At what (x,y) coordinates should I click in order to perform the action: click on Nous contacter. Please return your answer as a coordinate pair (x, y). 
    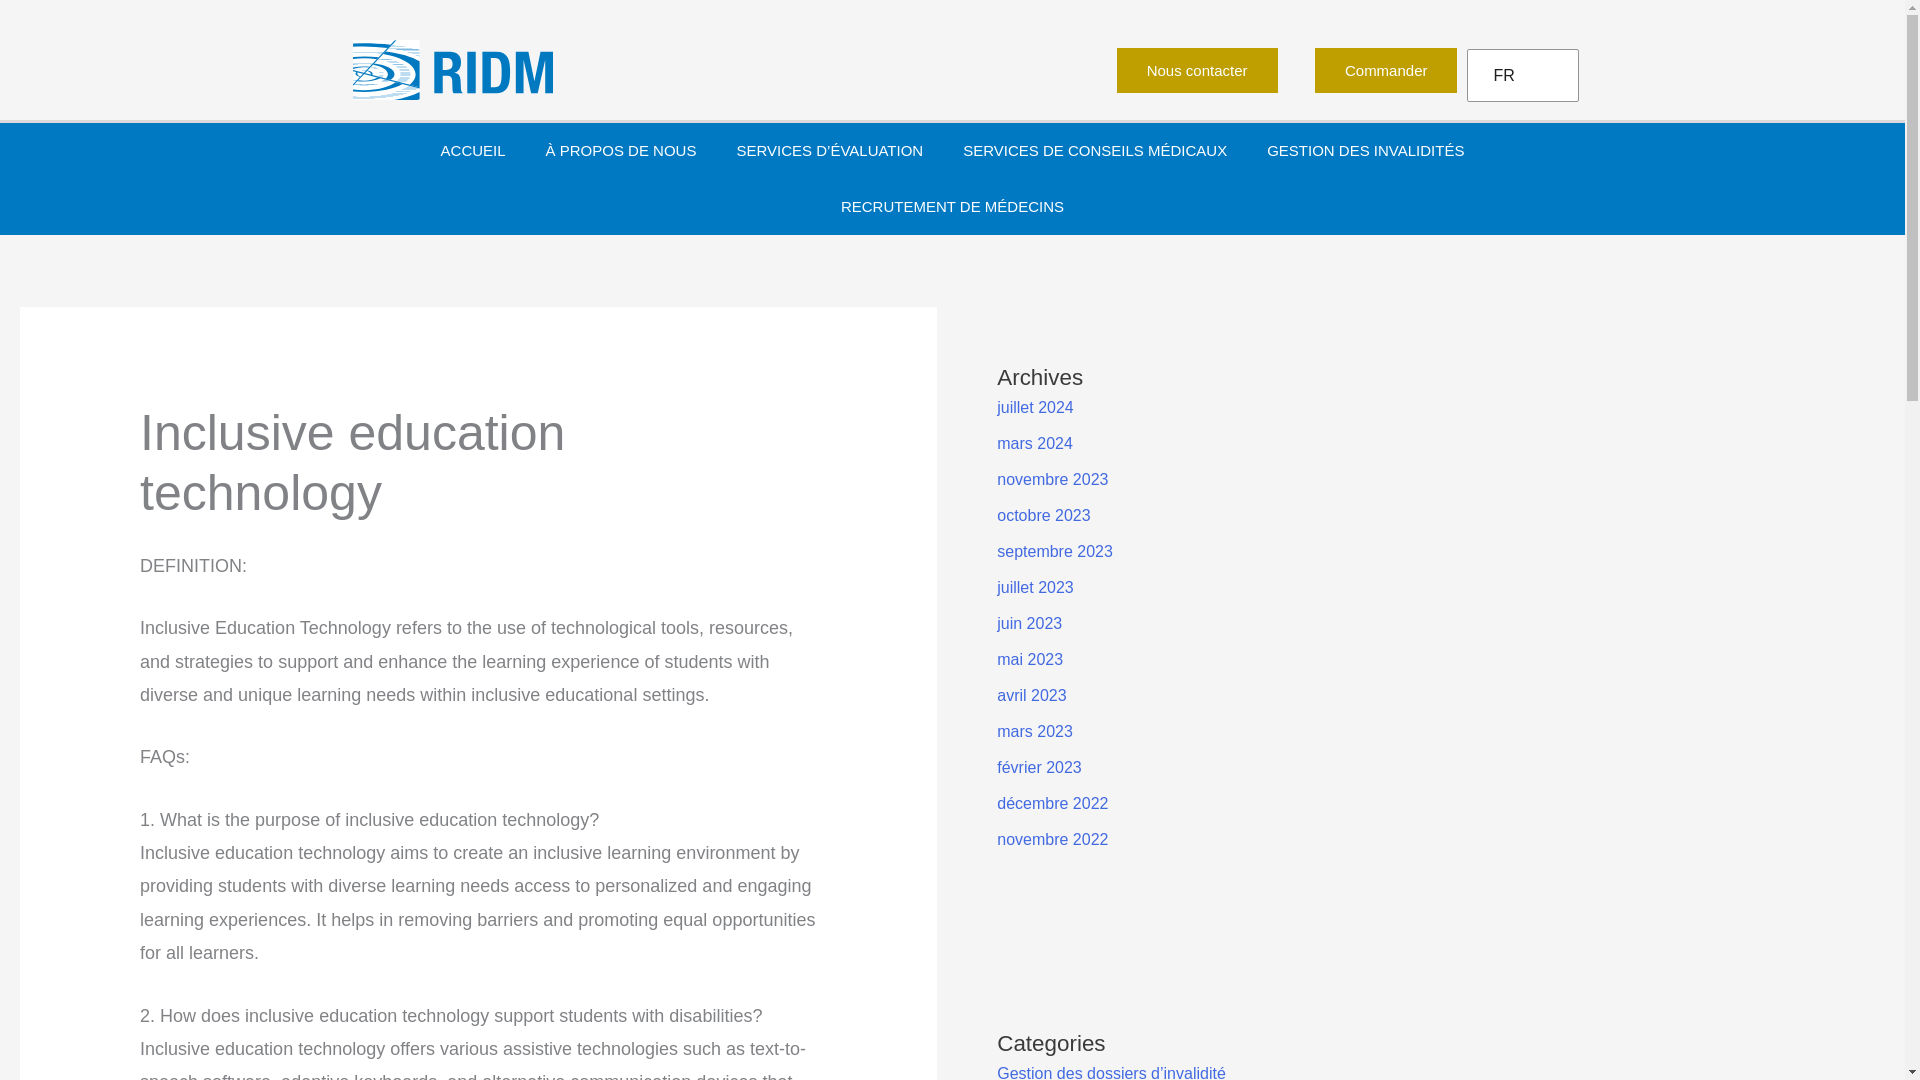
    Looking at the image, I should click on (1198, 70).